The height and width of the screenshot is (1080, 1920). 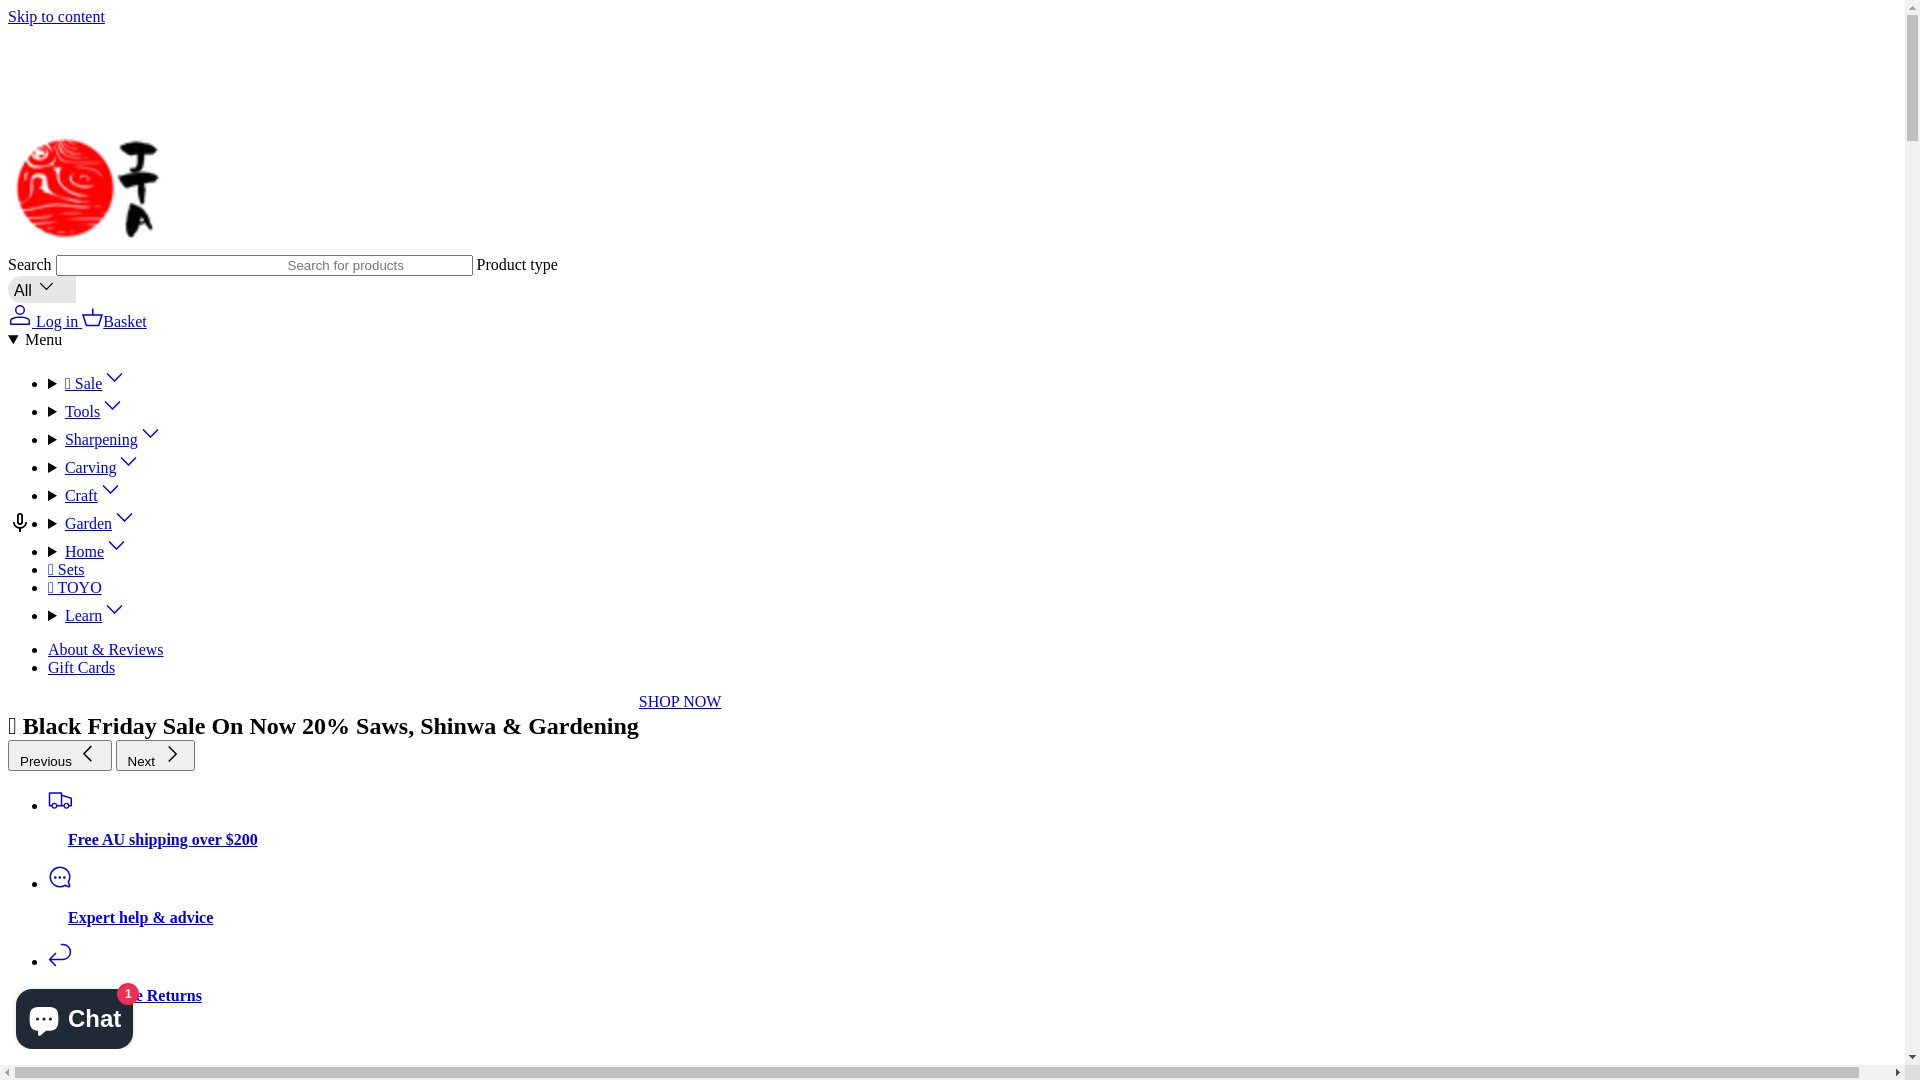 I want to click on Search by voice, so click(x=20, y=532).